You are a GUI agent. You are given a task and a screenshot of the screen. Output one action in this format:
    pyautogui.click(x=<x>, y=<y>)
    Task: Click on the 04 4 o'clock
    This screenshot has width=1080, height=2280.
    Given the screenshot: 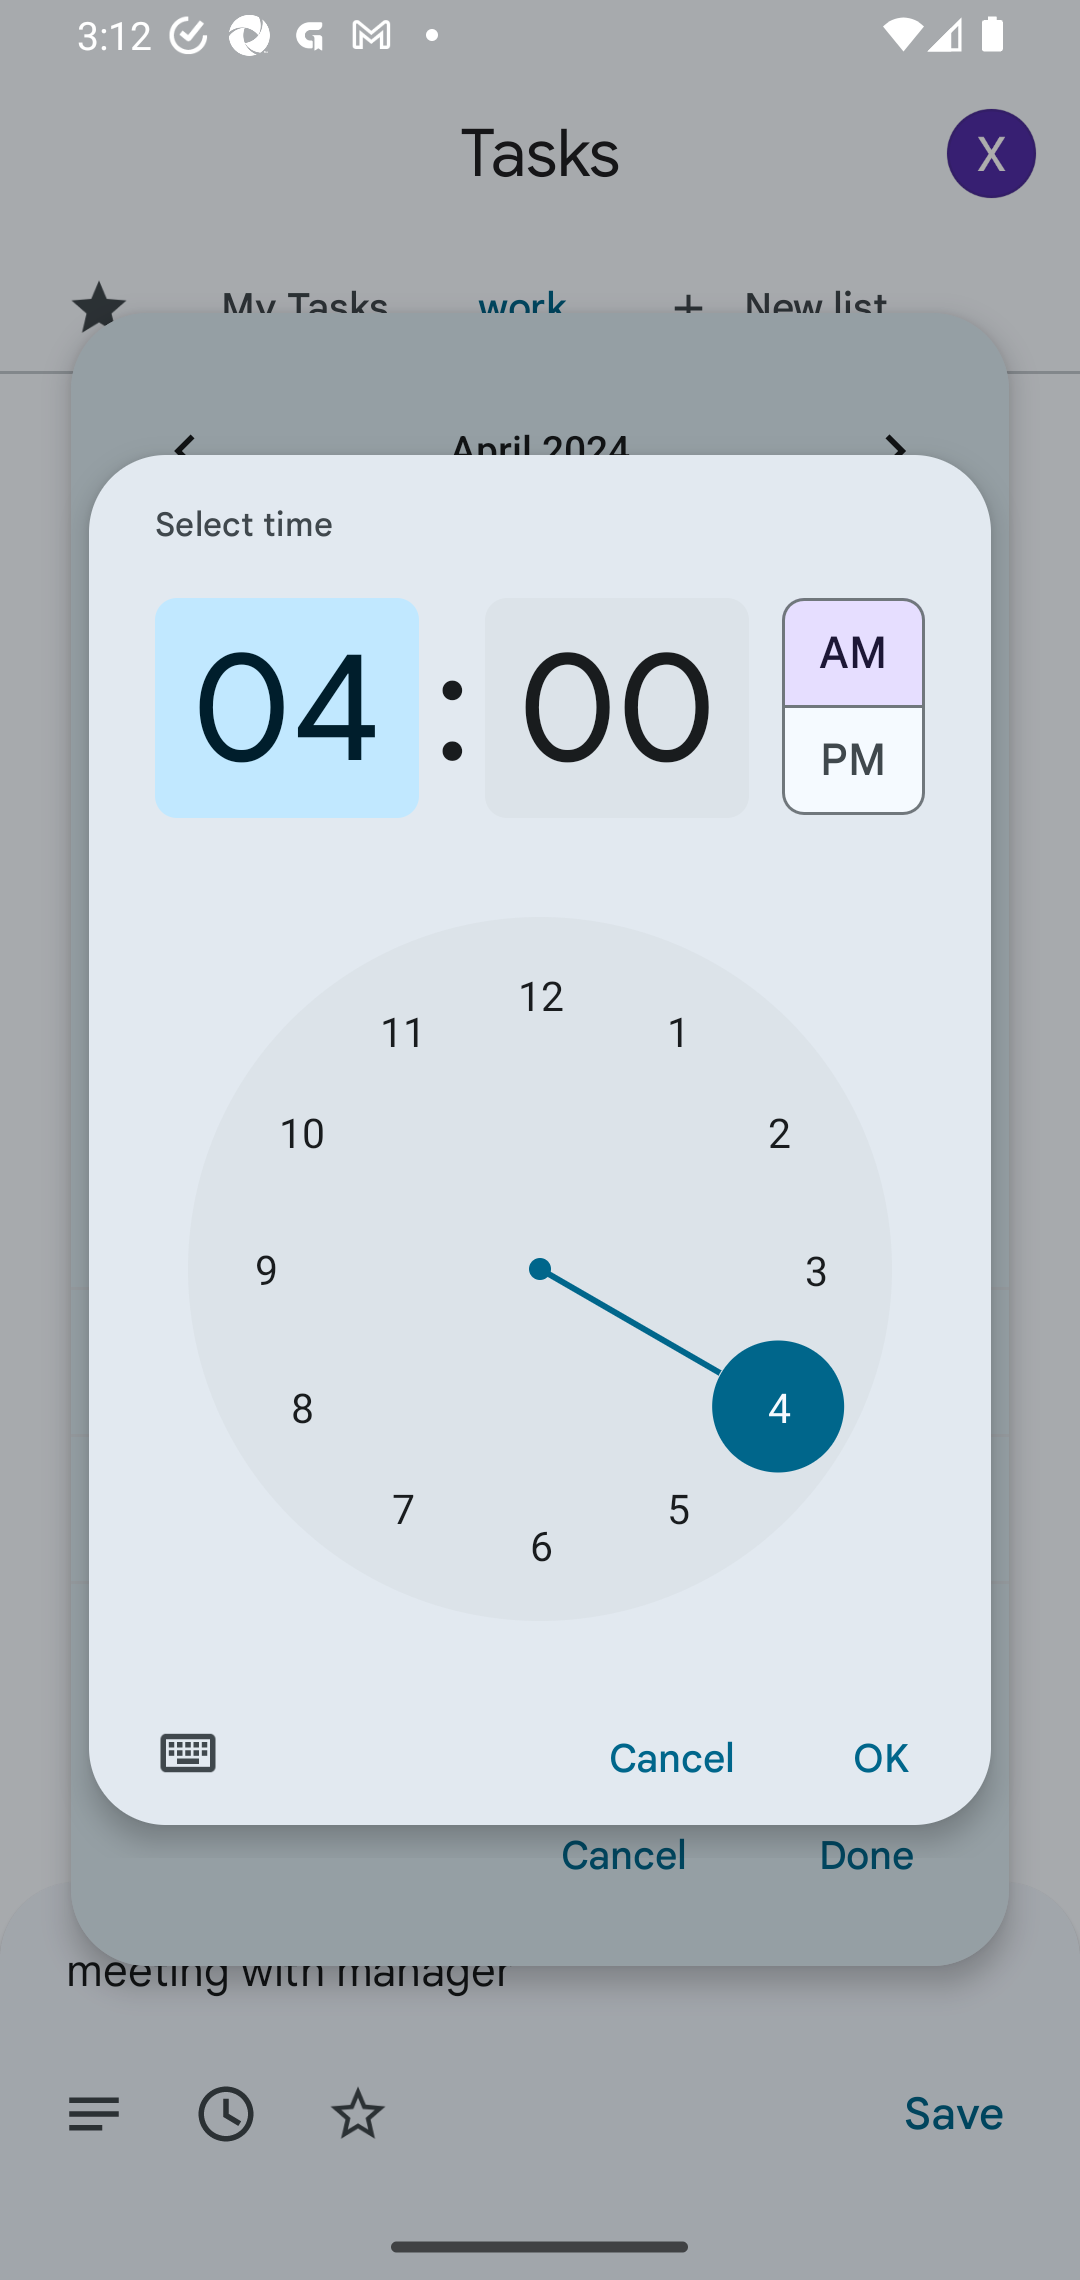 What is the action you would take?
    pyautogui.click(x=287, y=708)
    